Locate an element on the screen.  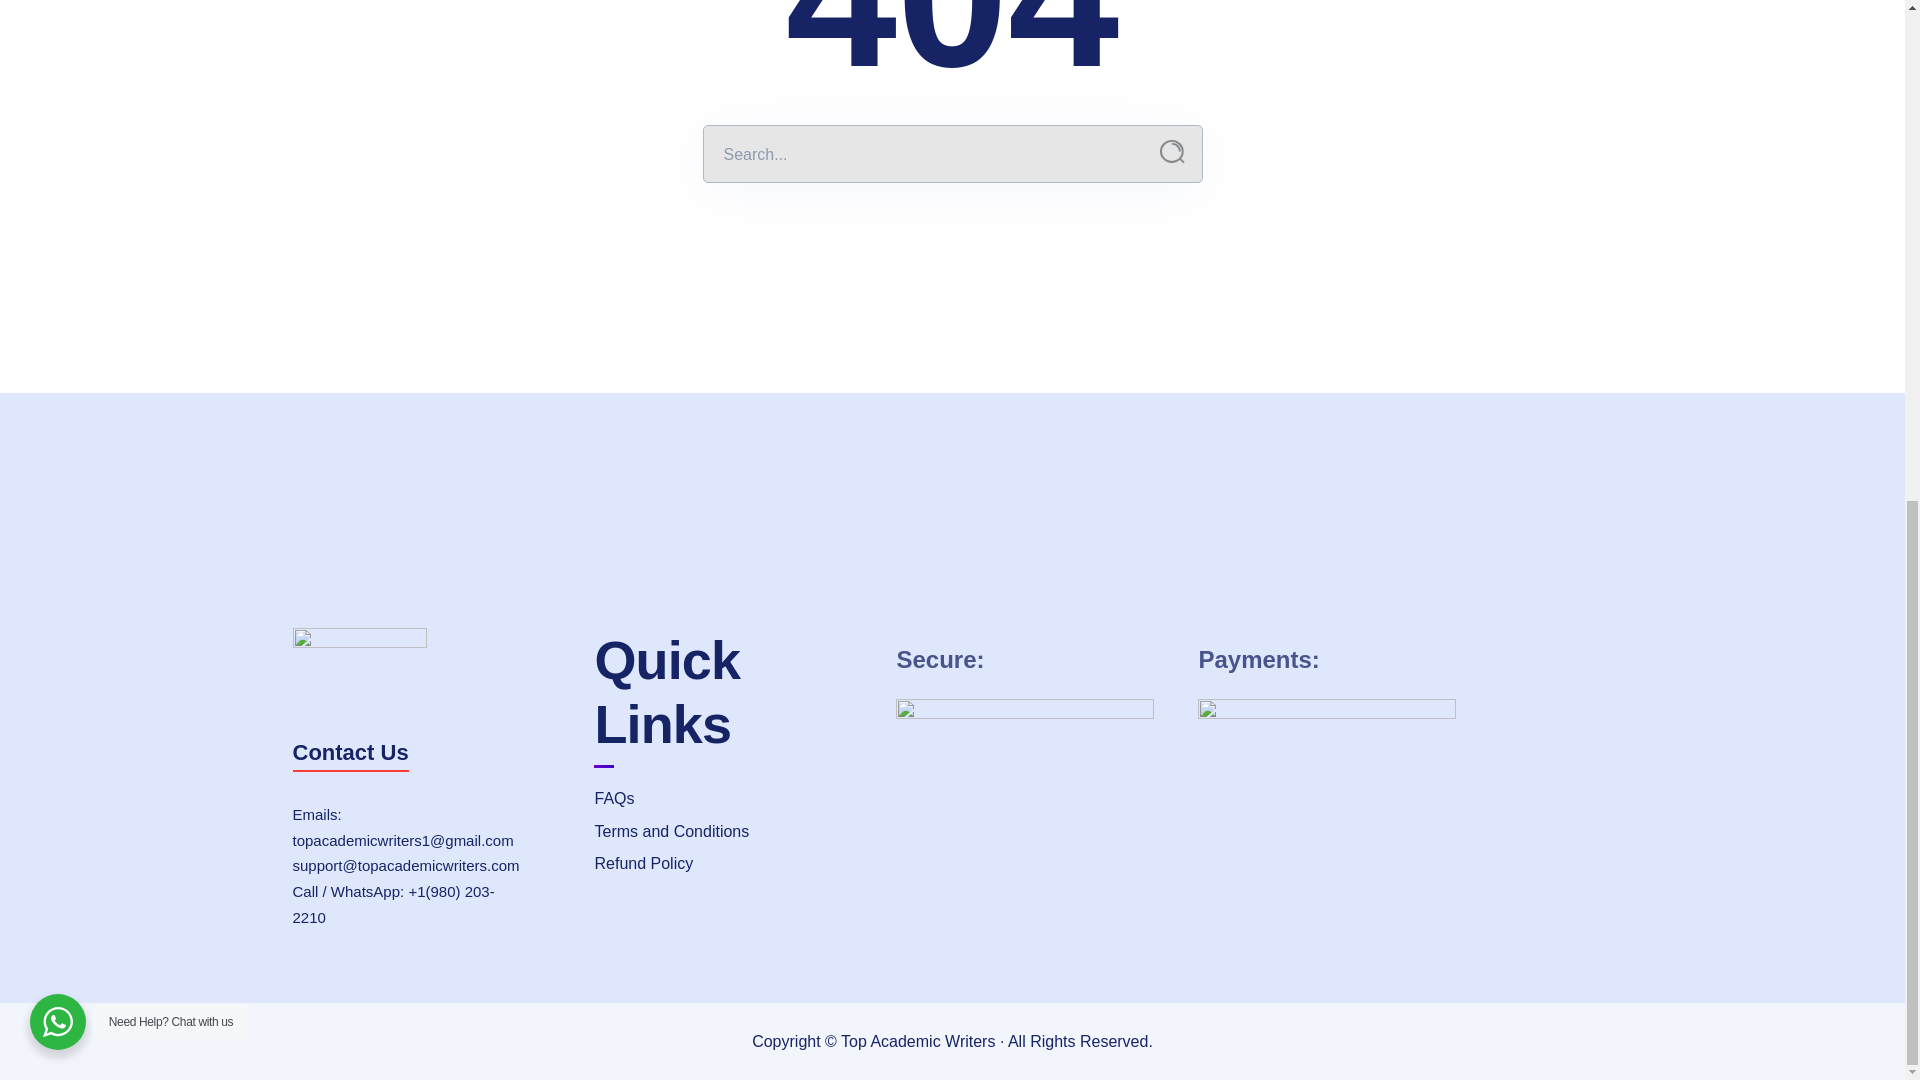
Need Help? Chat with us is located at coordinates (58, 91).